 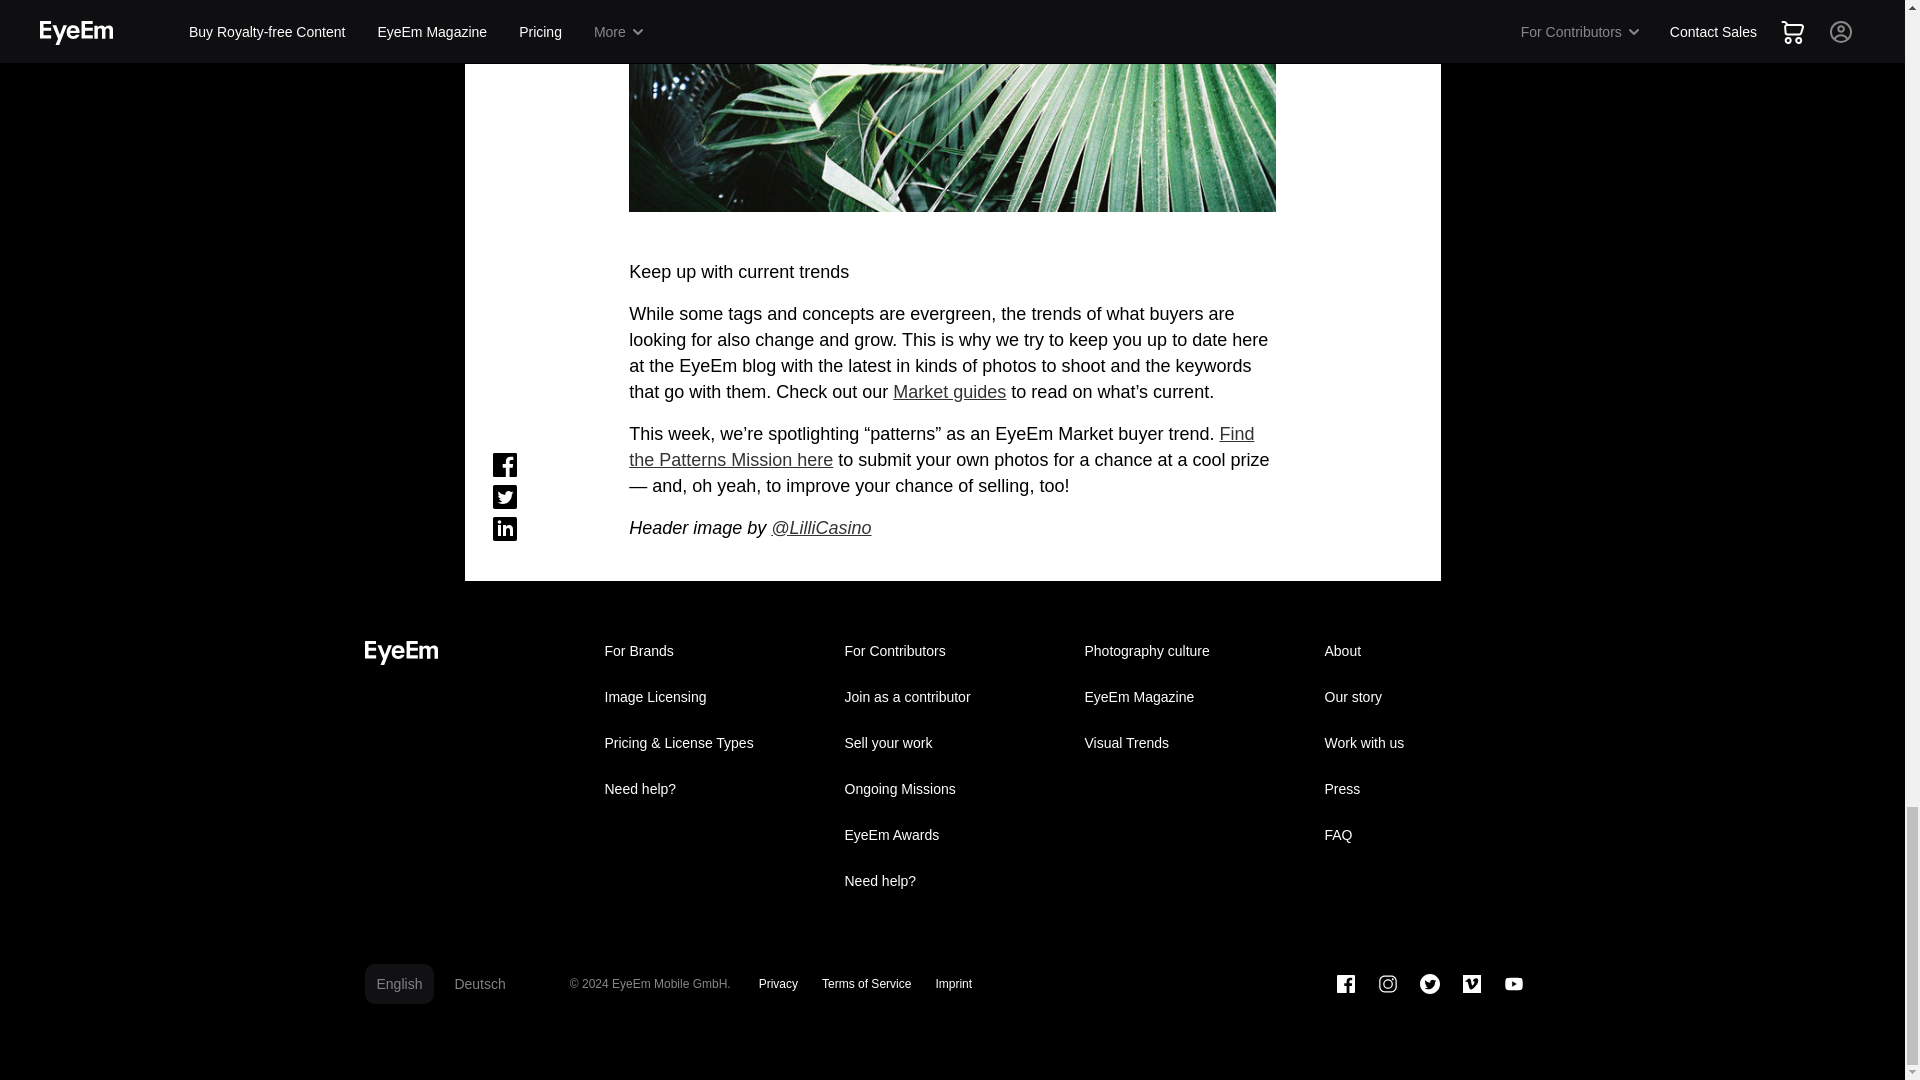 What do you see at coordinates (951, 788) in the screenshot?
I see `Ongoing Missions` at bounding box center [951, 788].